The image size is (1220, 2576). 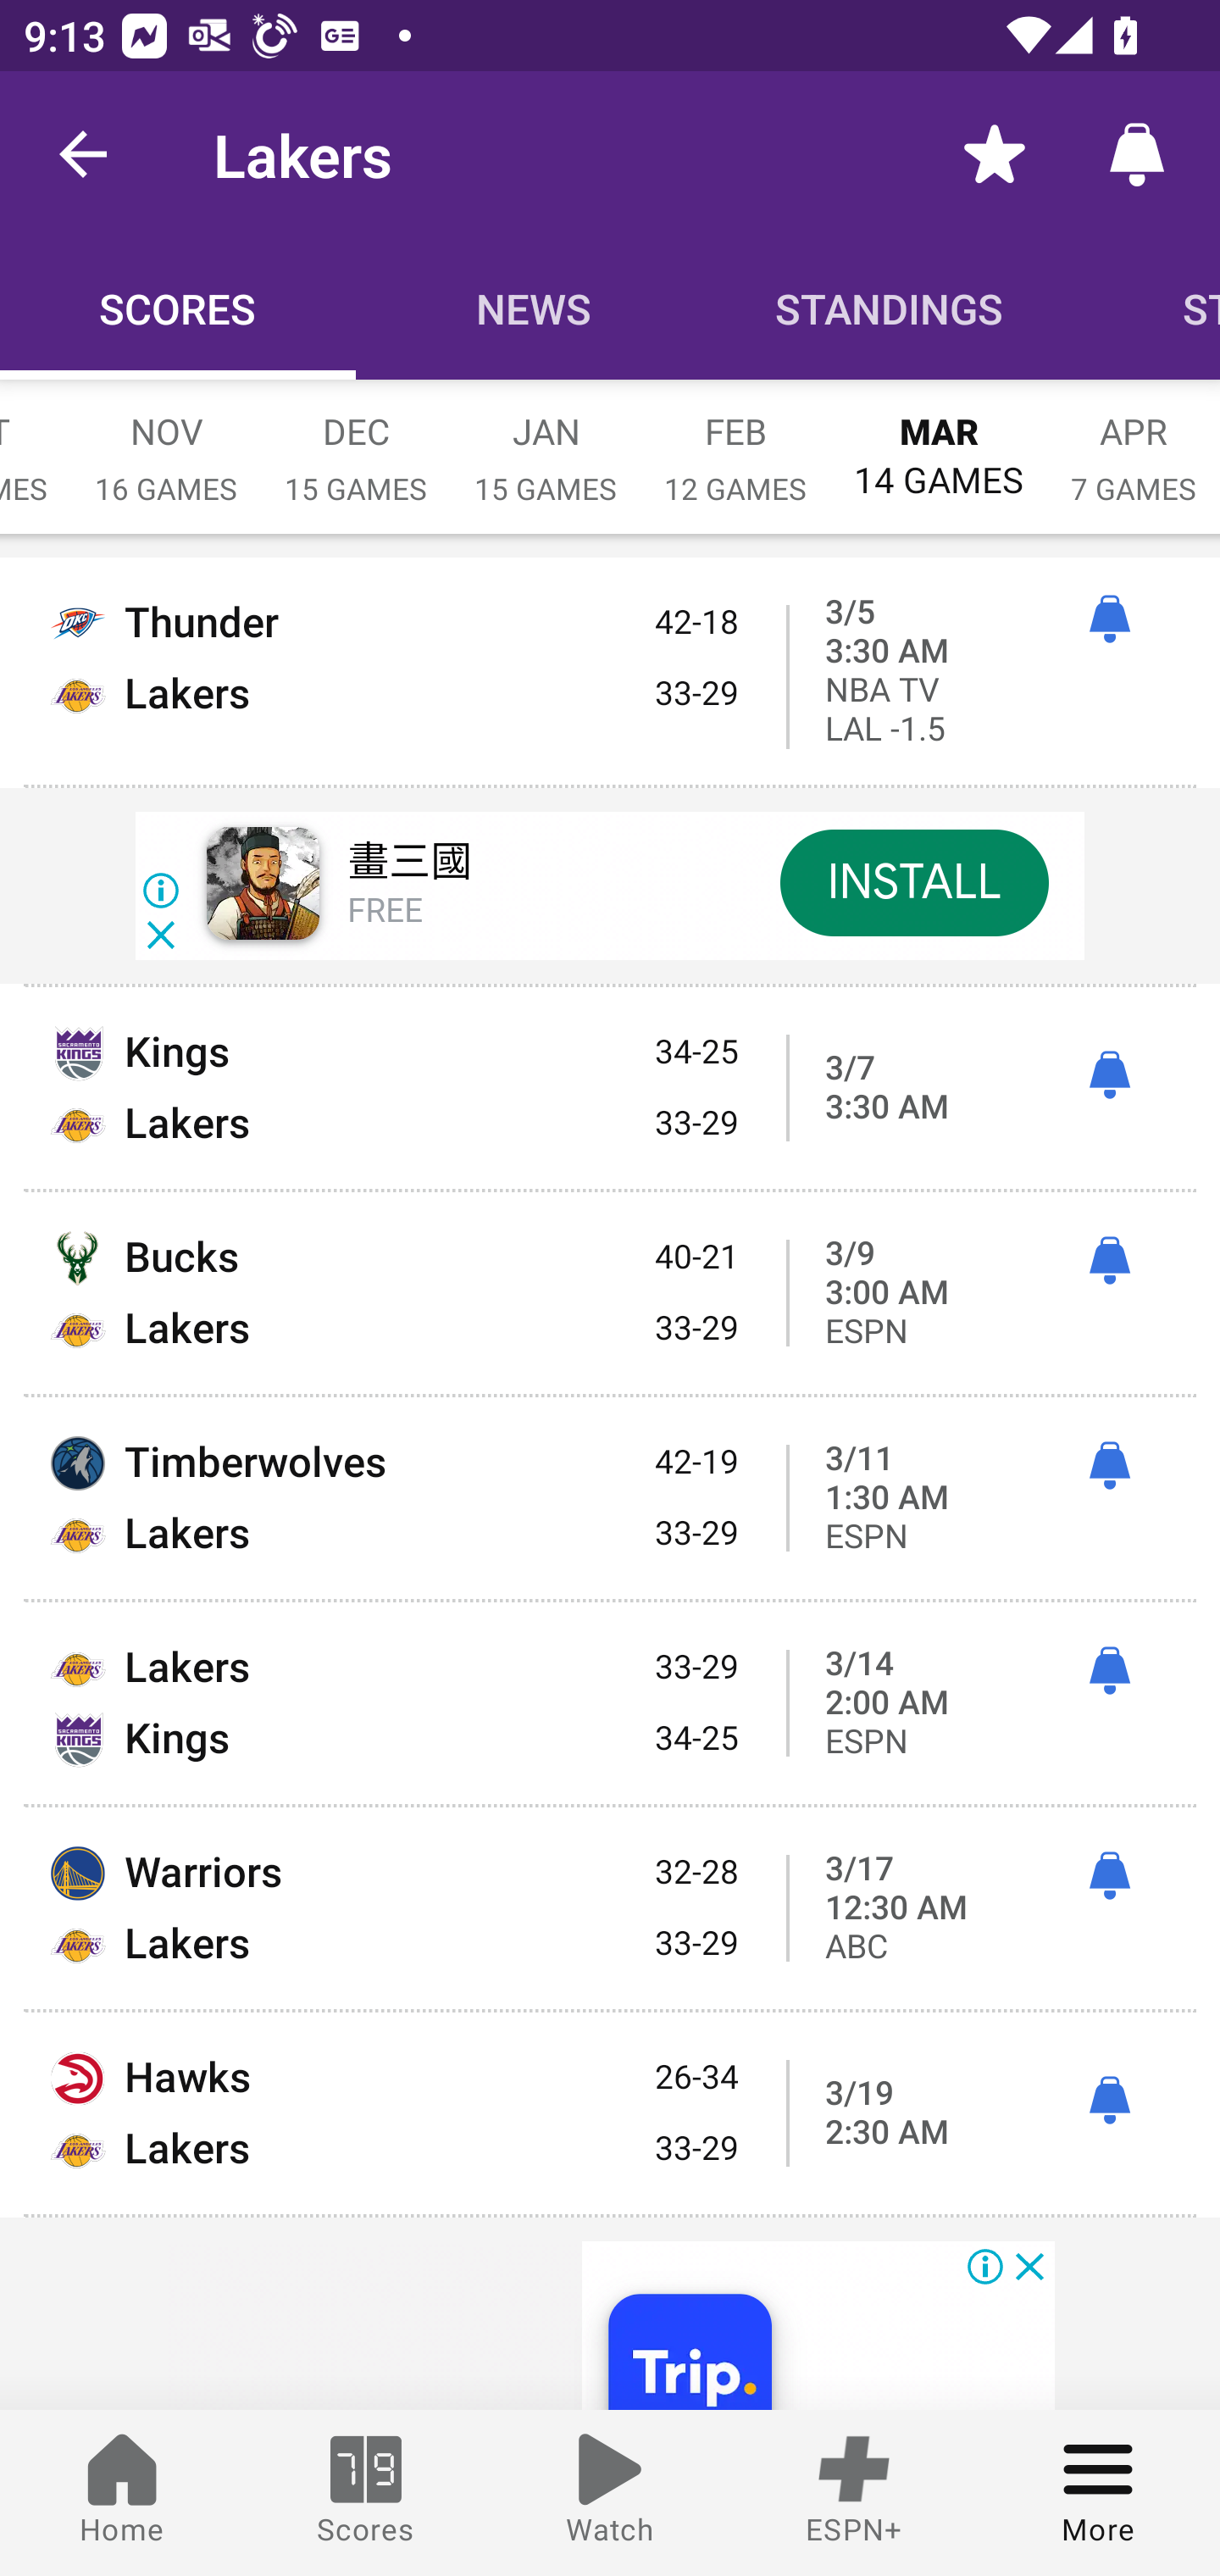 I want to click on News NEWS, so click(x=534, y=307).